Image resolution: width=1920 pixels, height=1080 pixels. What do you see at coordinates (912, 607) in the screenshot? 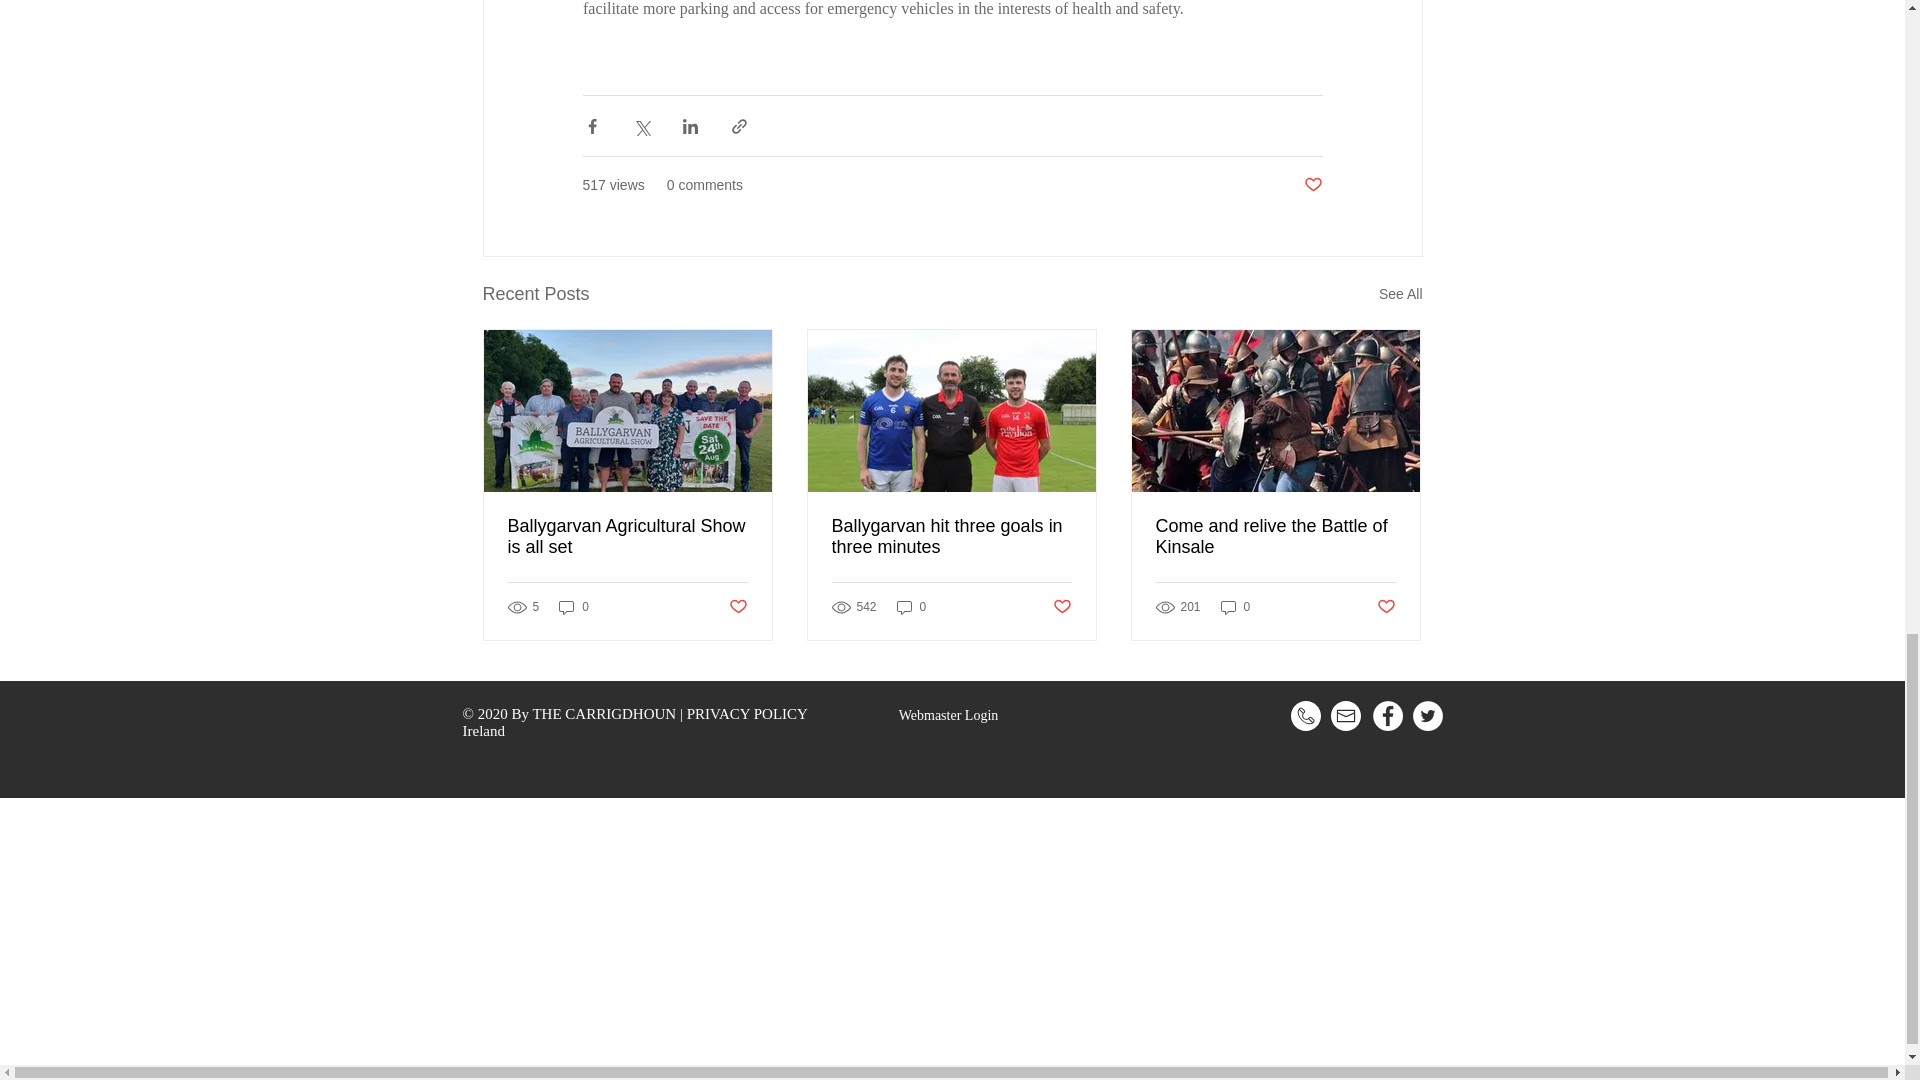
I see `0` at bounding box center [912, 607].